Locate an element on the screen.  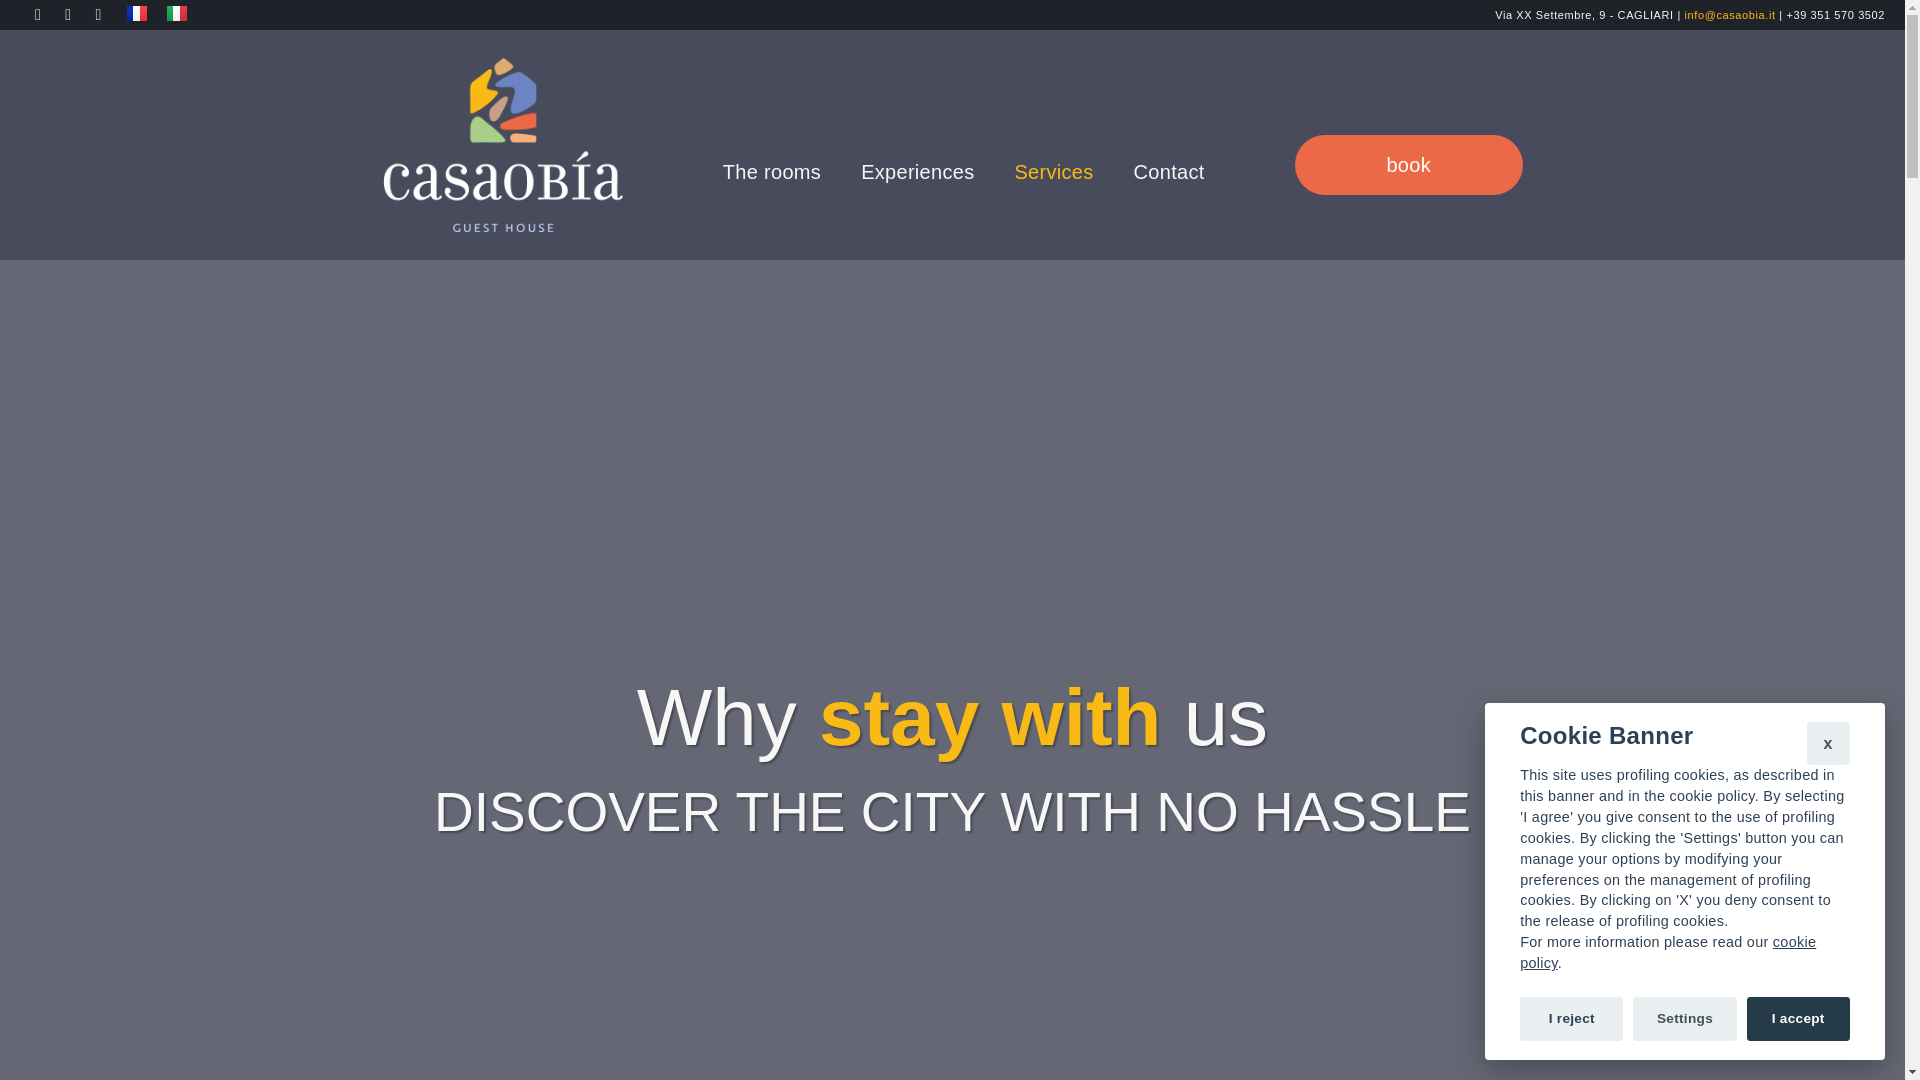
The rooms is located at coordinates (771, 172).